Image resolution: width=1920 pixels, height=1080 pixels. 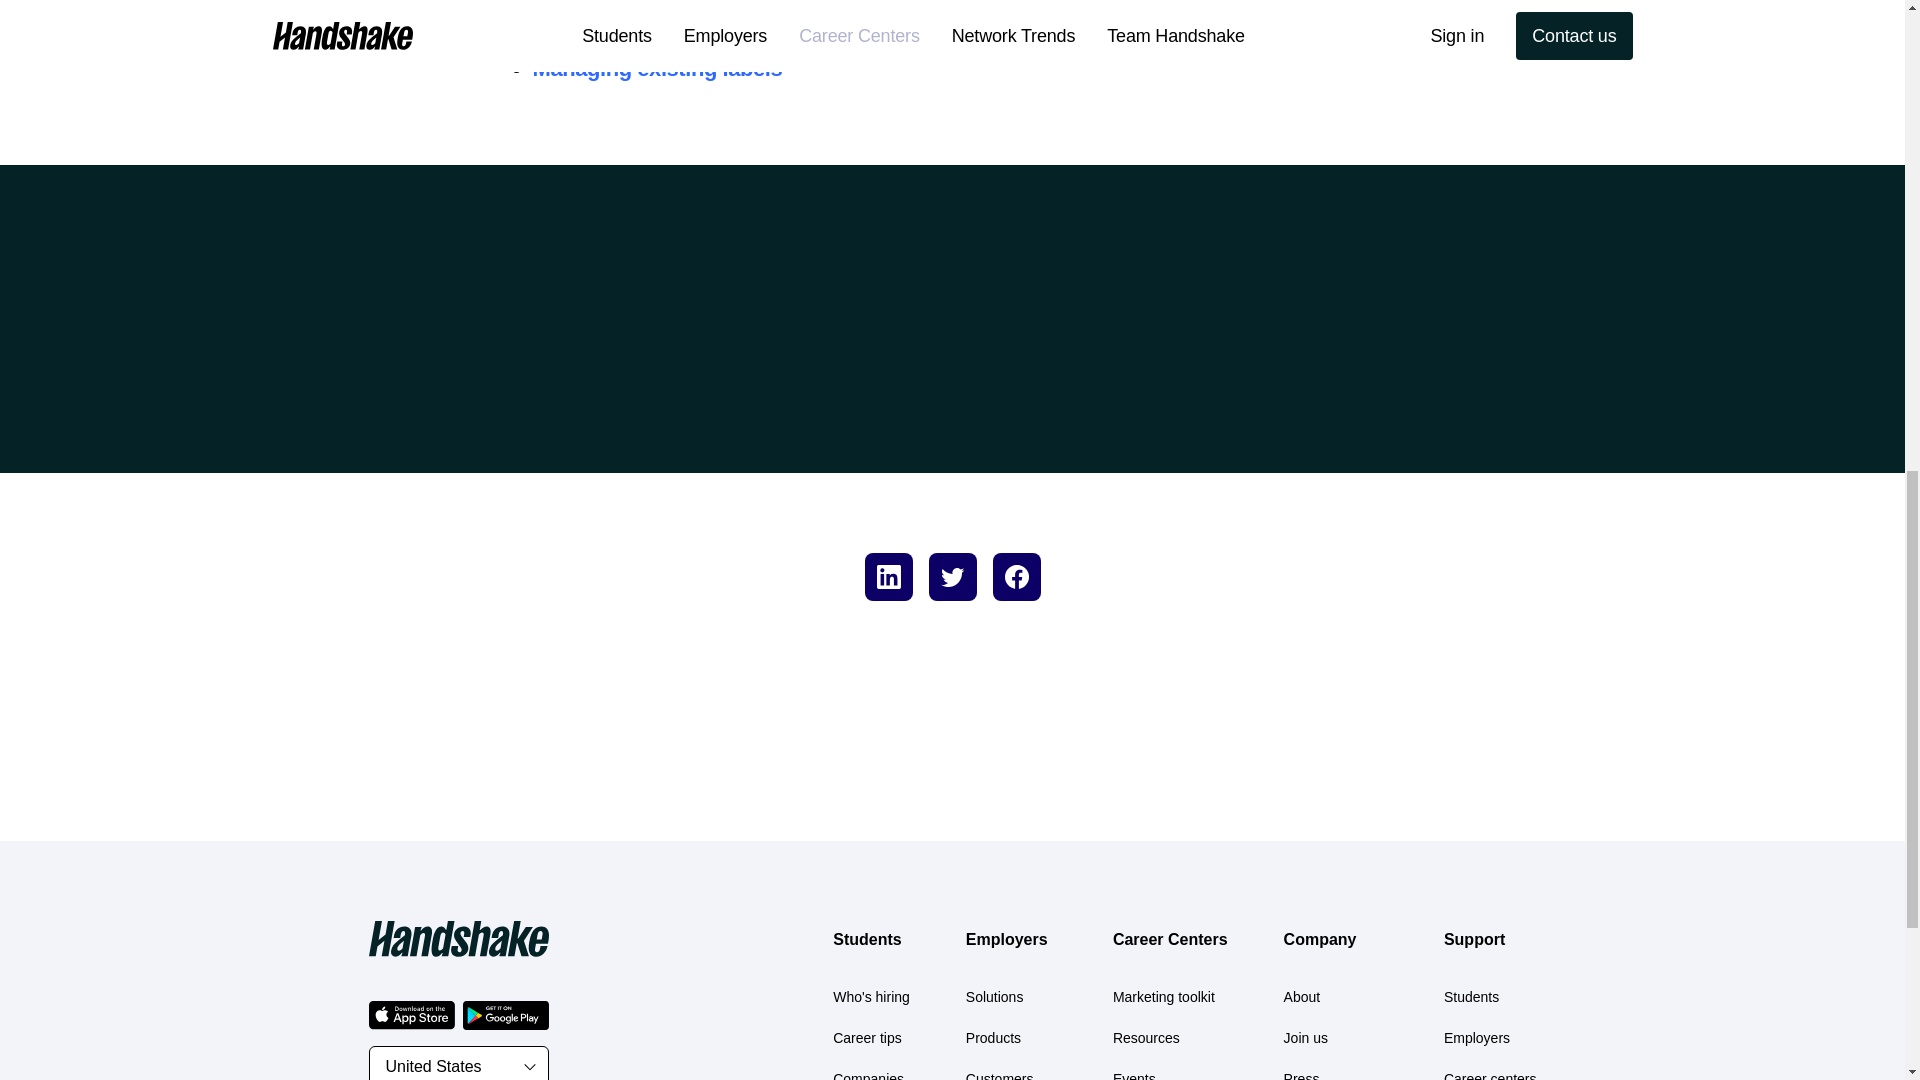 I want to click on Customers, so click(x=1000, y=1076).